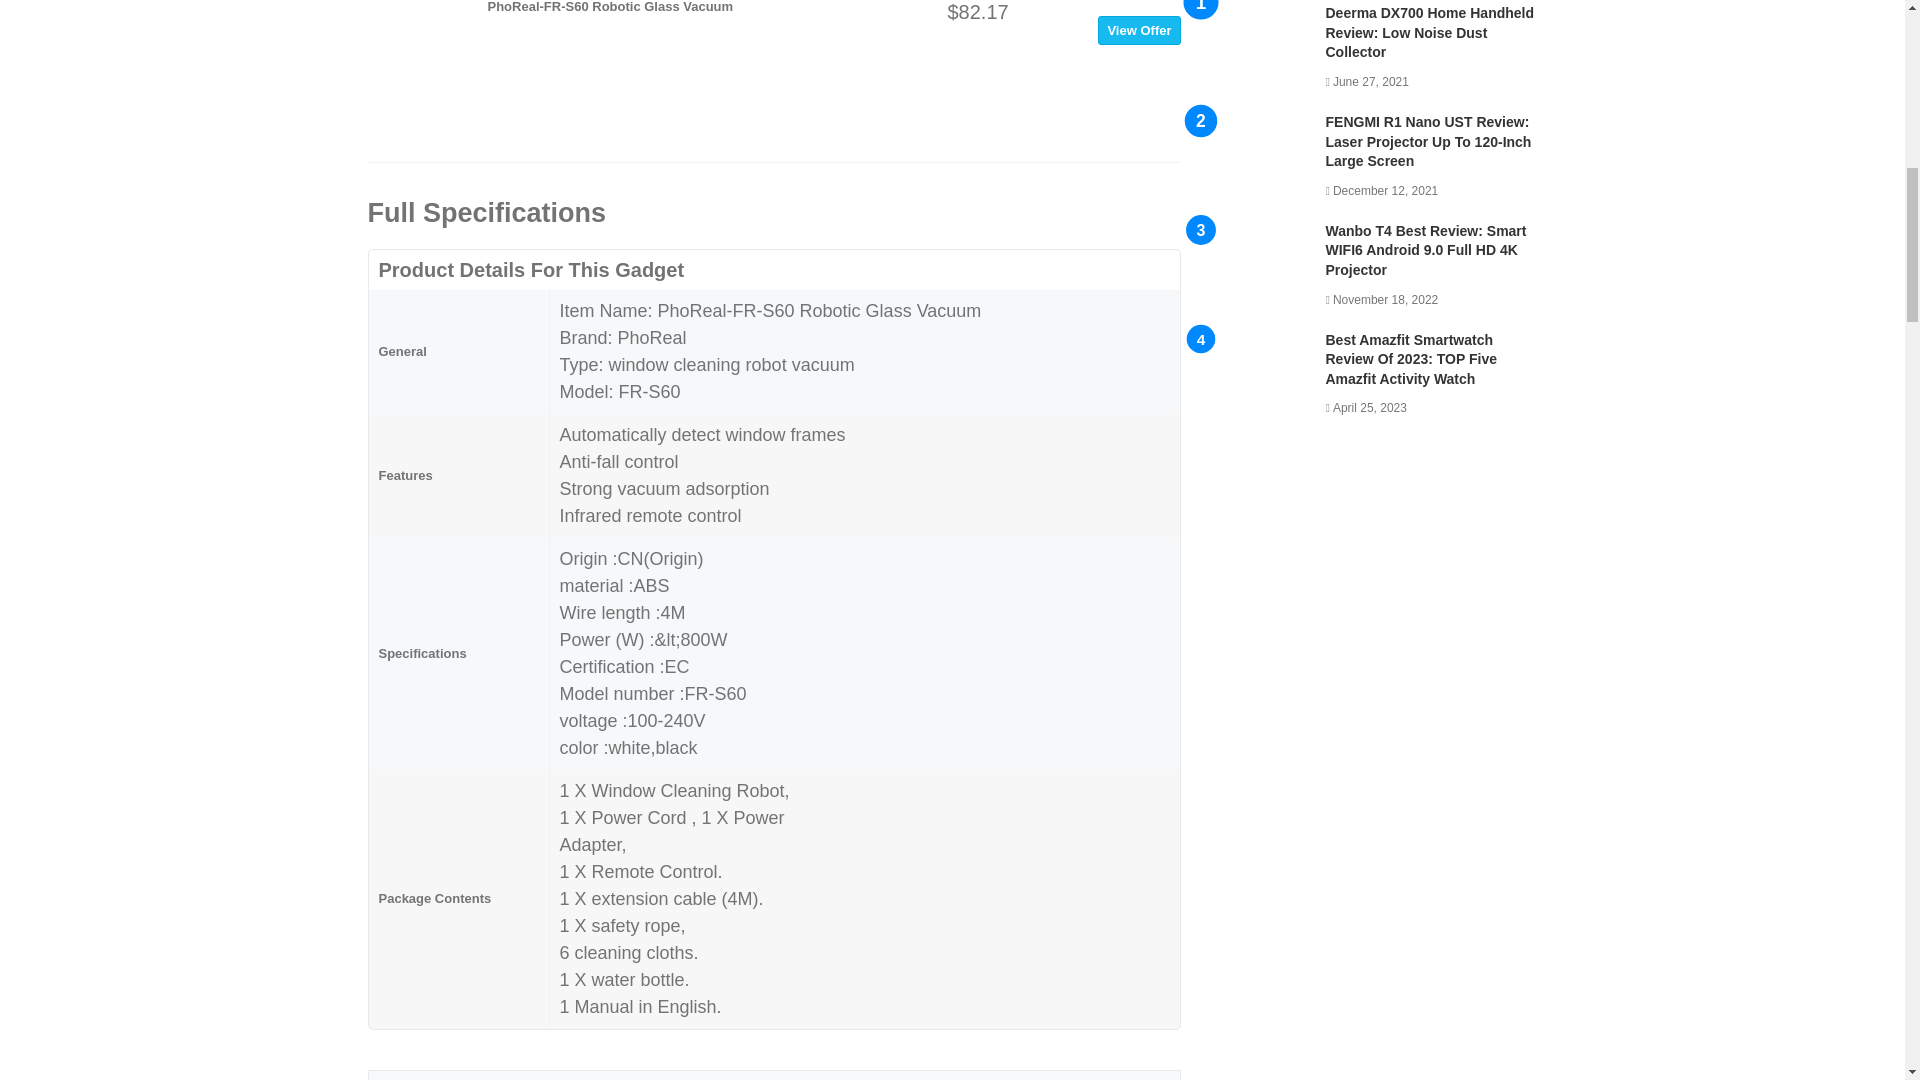  I want to click on View Offer, so click(1139, 30).